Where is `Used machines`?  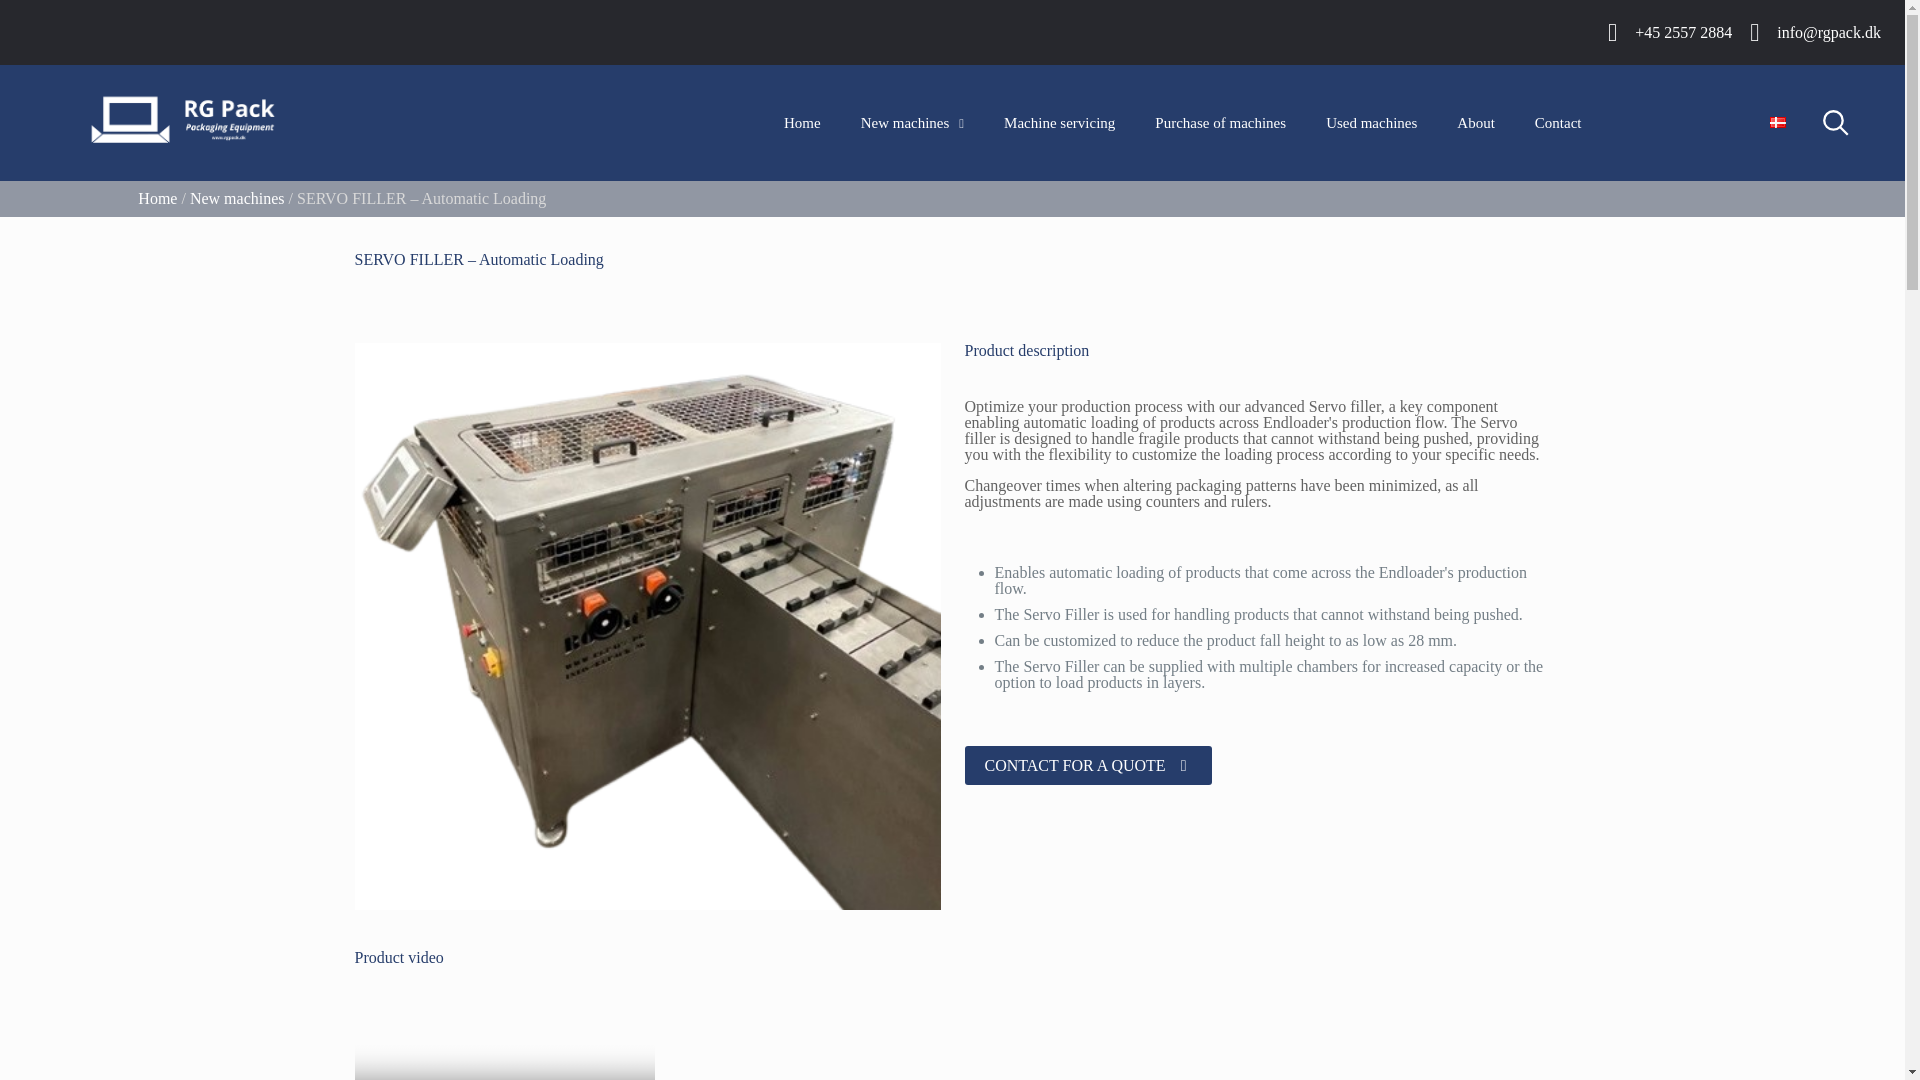
Used machines is located at coordinates (1370, 122).